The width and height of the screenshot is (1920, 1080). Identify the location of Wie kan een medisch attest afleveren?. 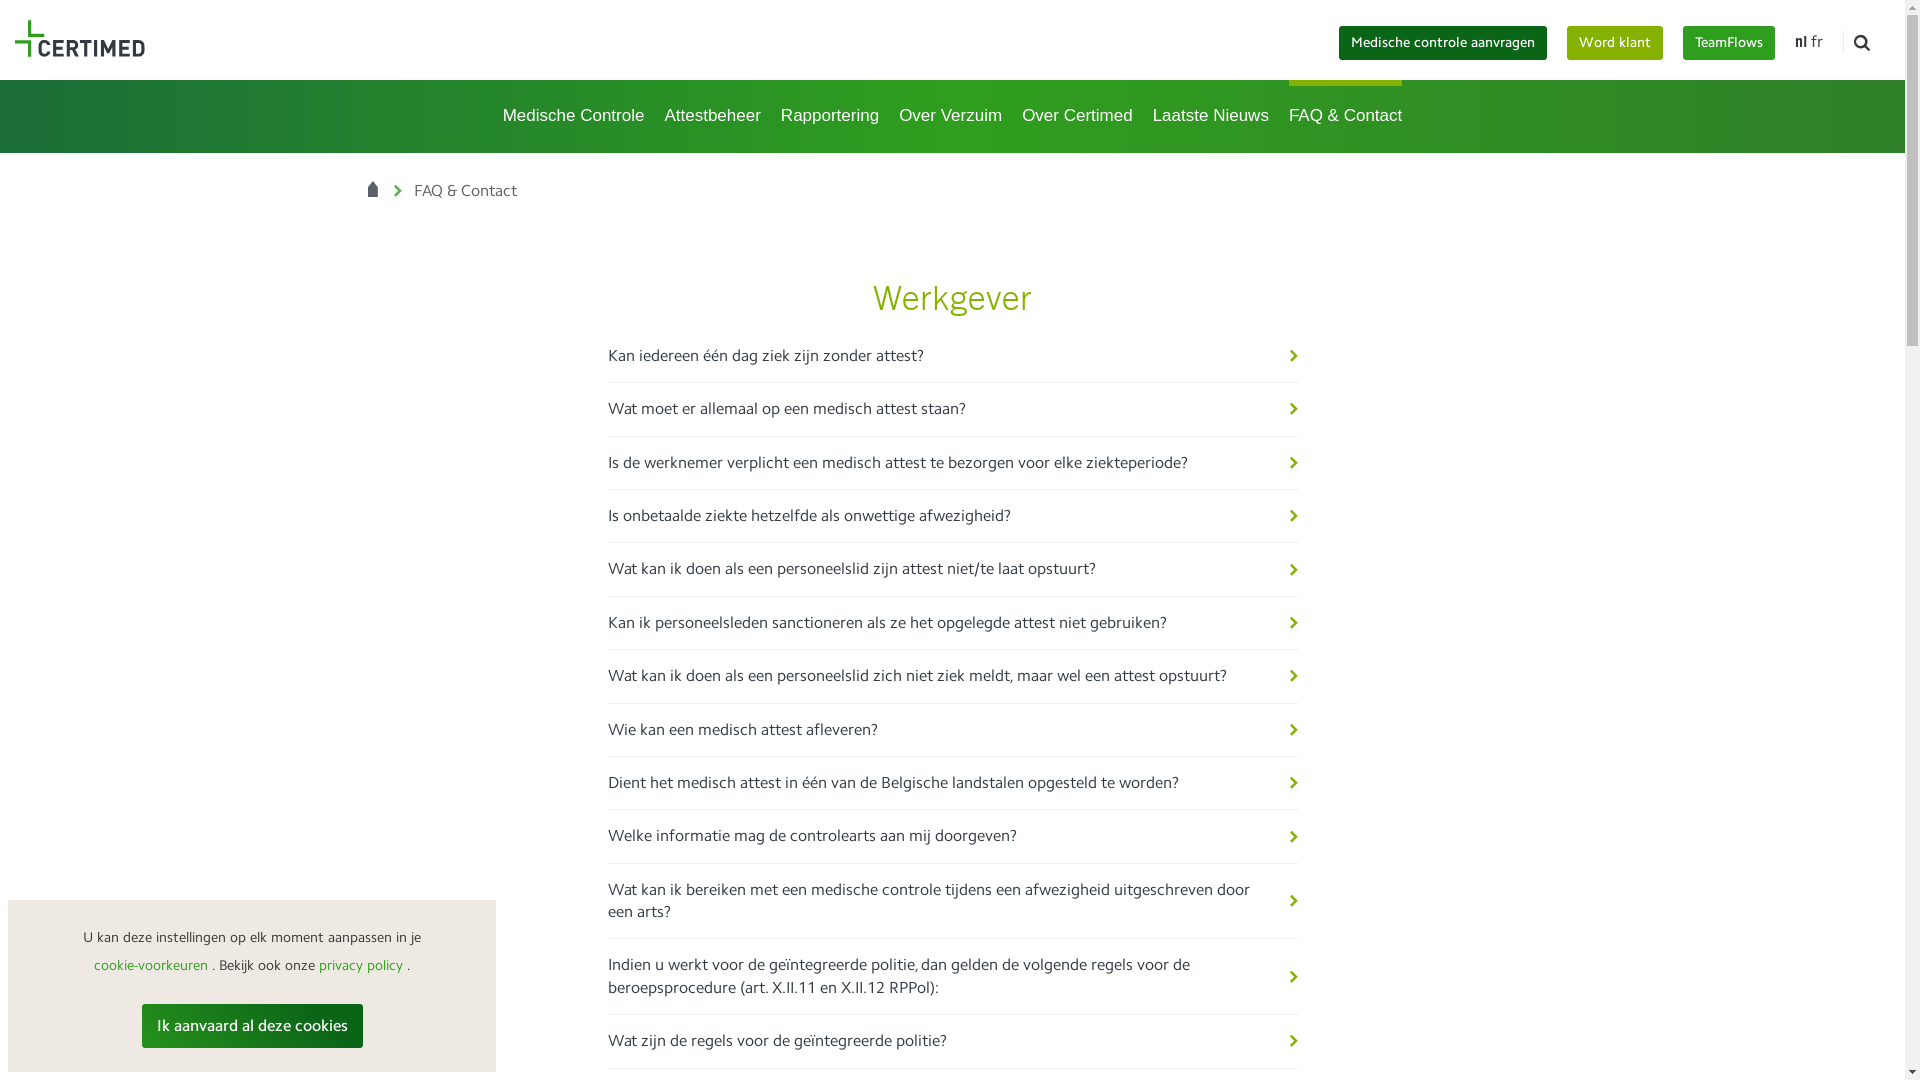
(953, 730).